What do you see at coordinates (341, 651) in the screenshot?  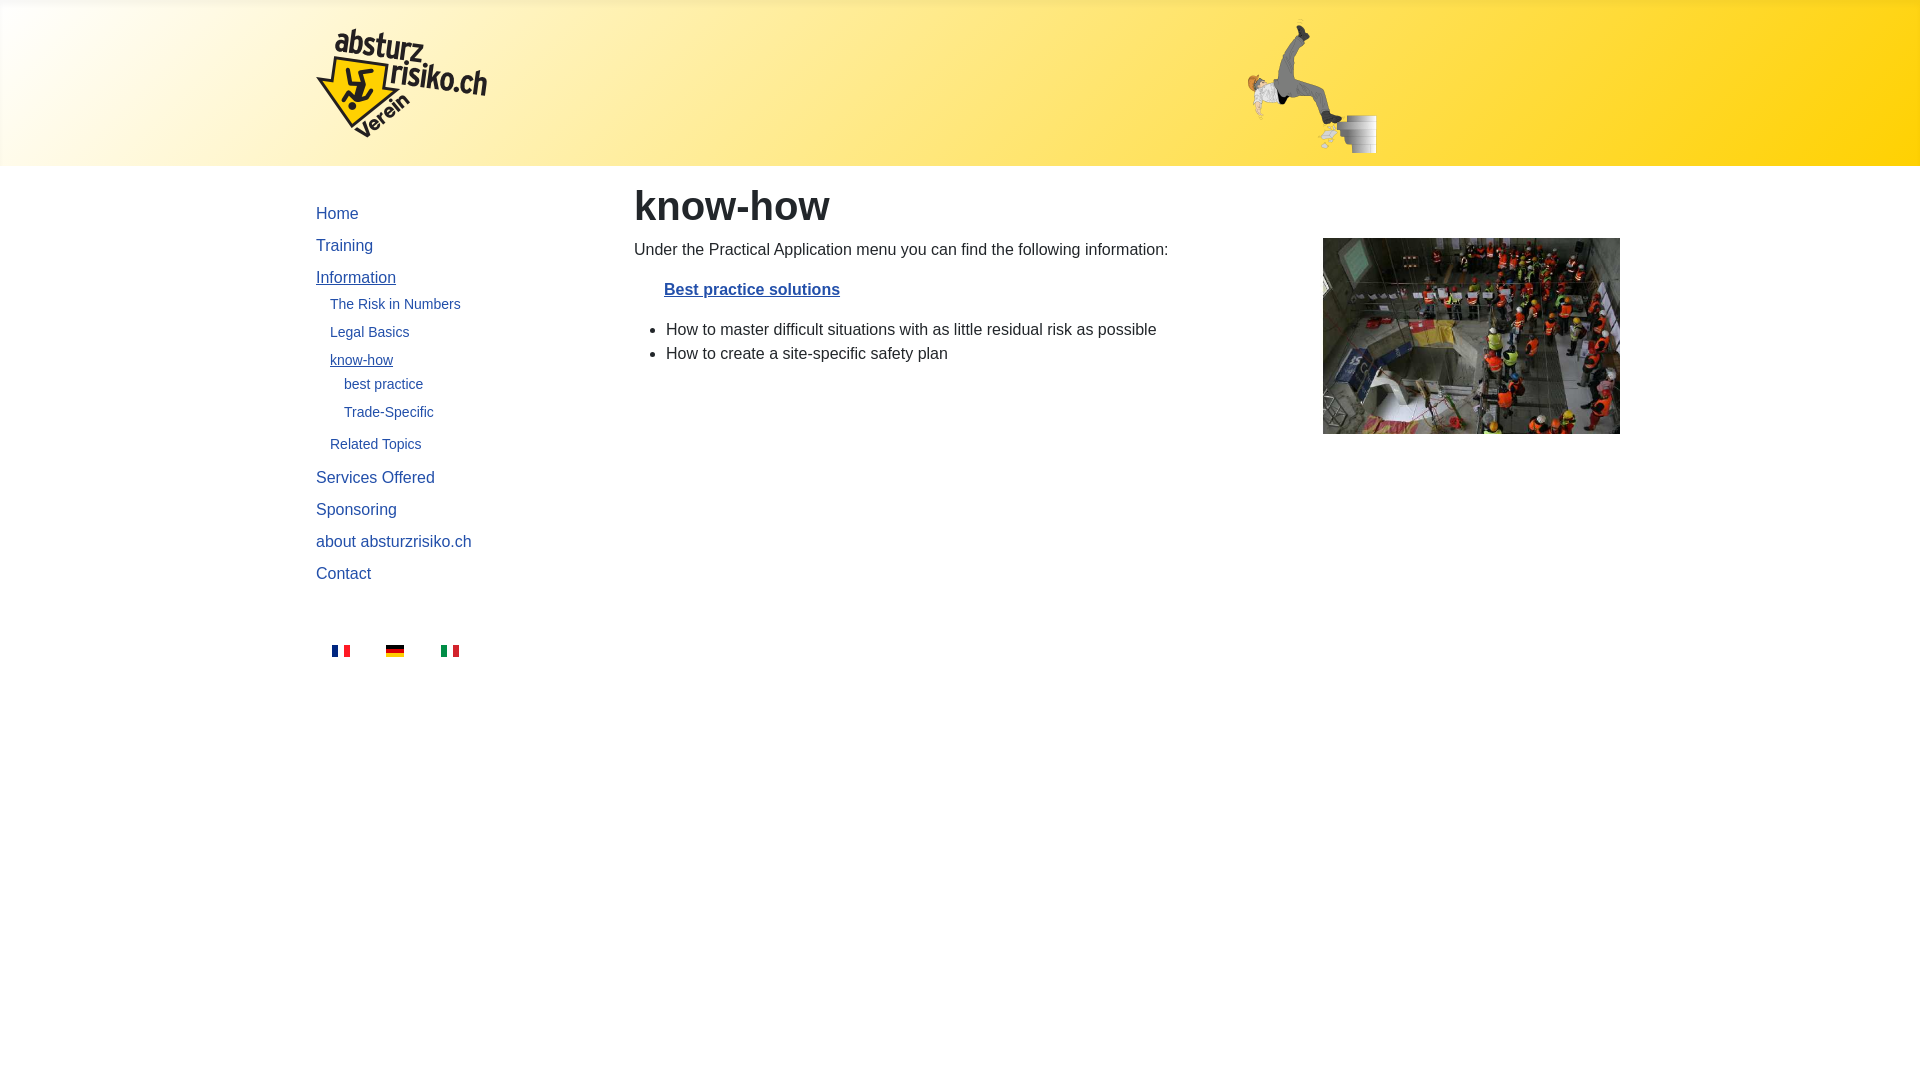 I see `fr` at bounding box center [341, 651].